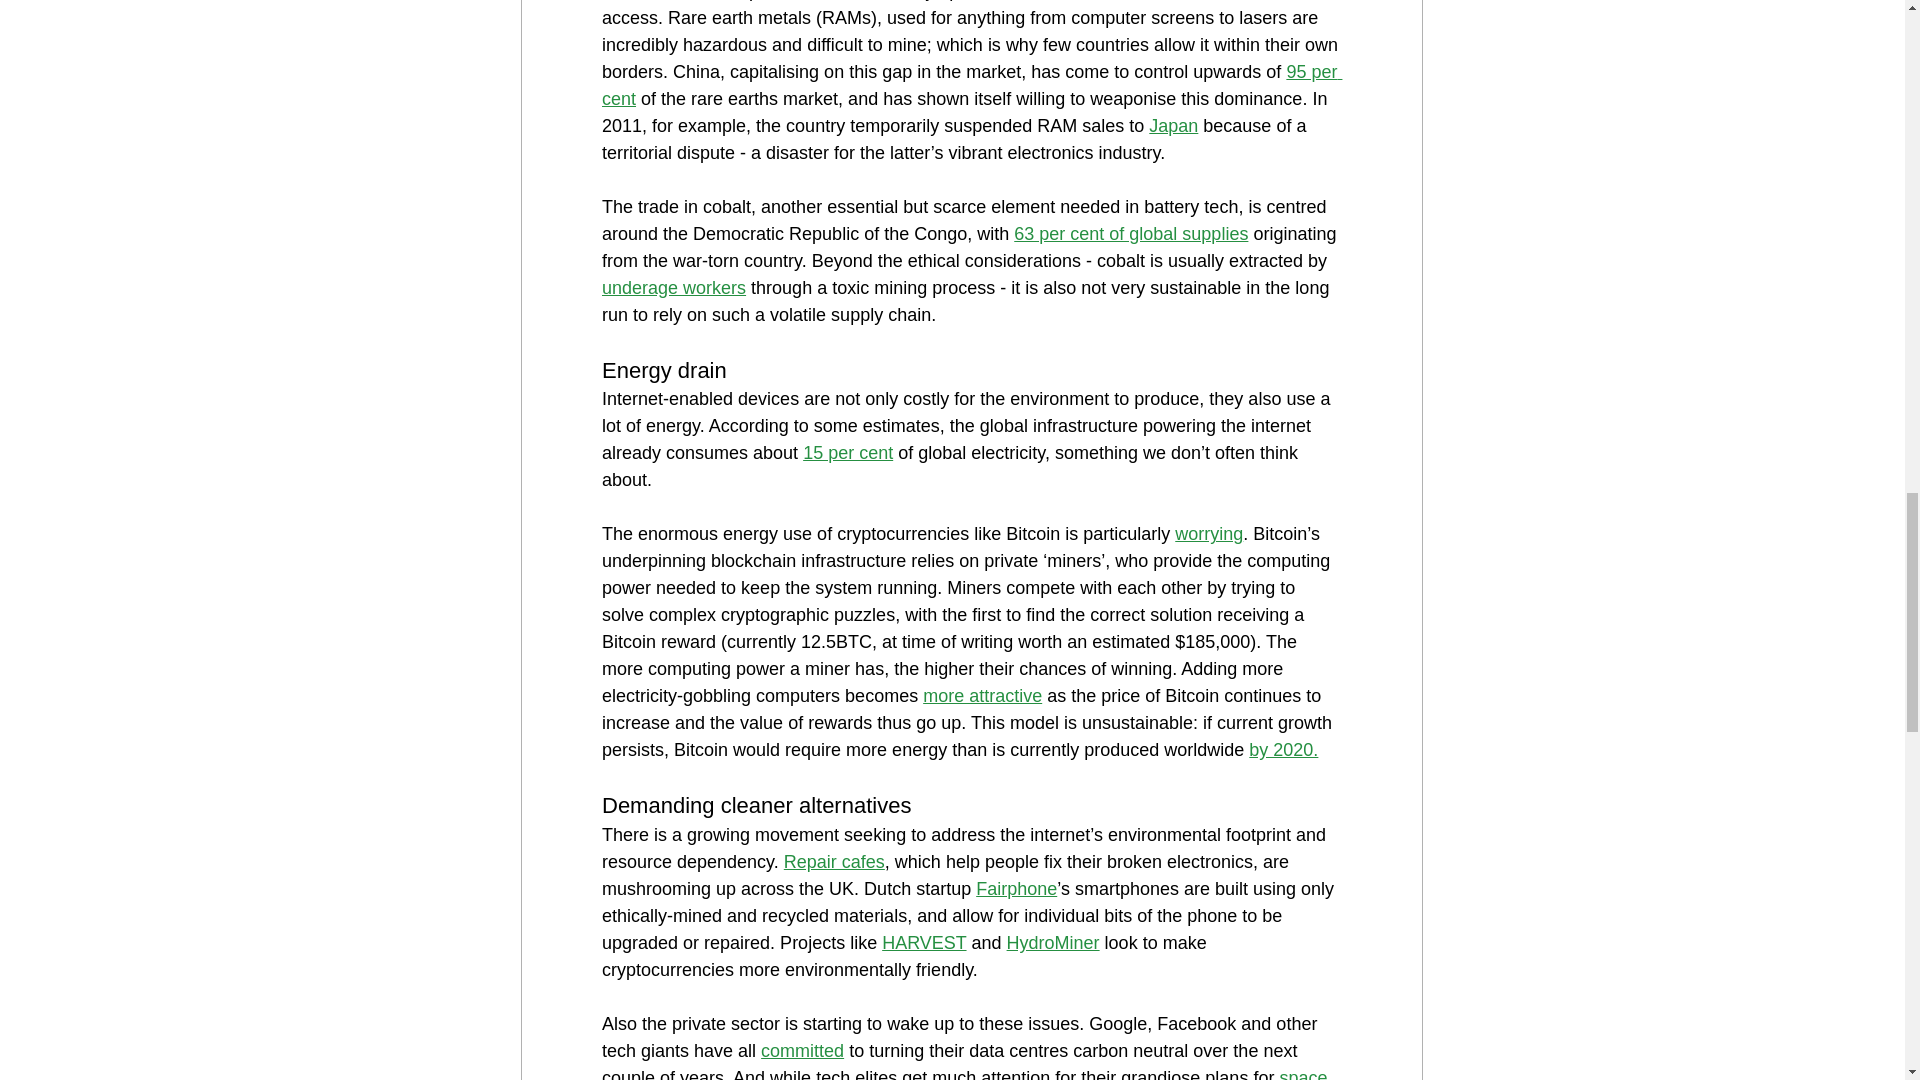 The image size is (1920, 1080). Describe the element at coordinates (1052, 942) in the screenshot. I see `HydroMiner` at that location.